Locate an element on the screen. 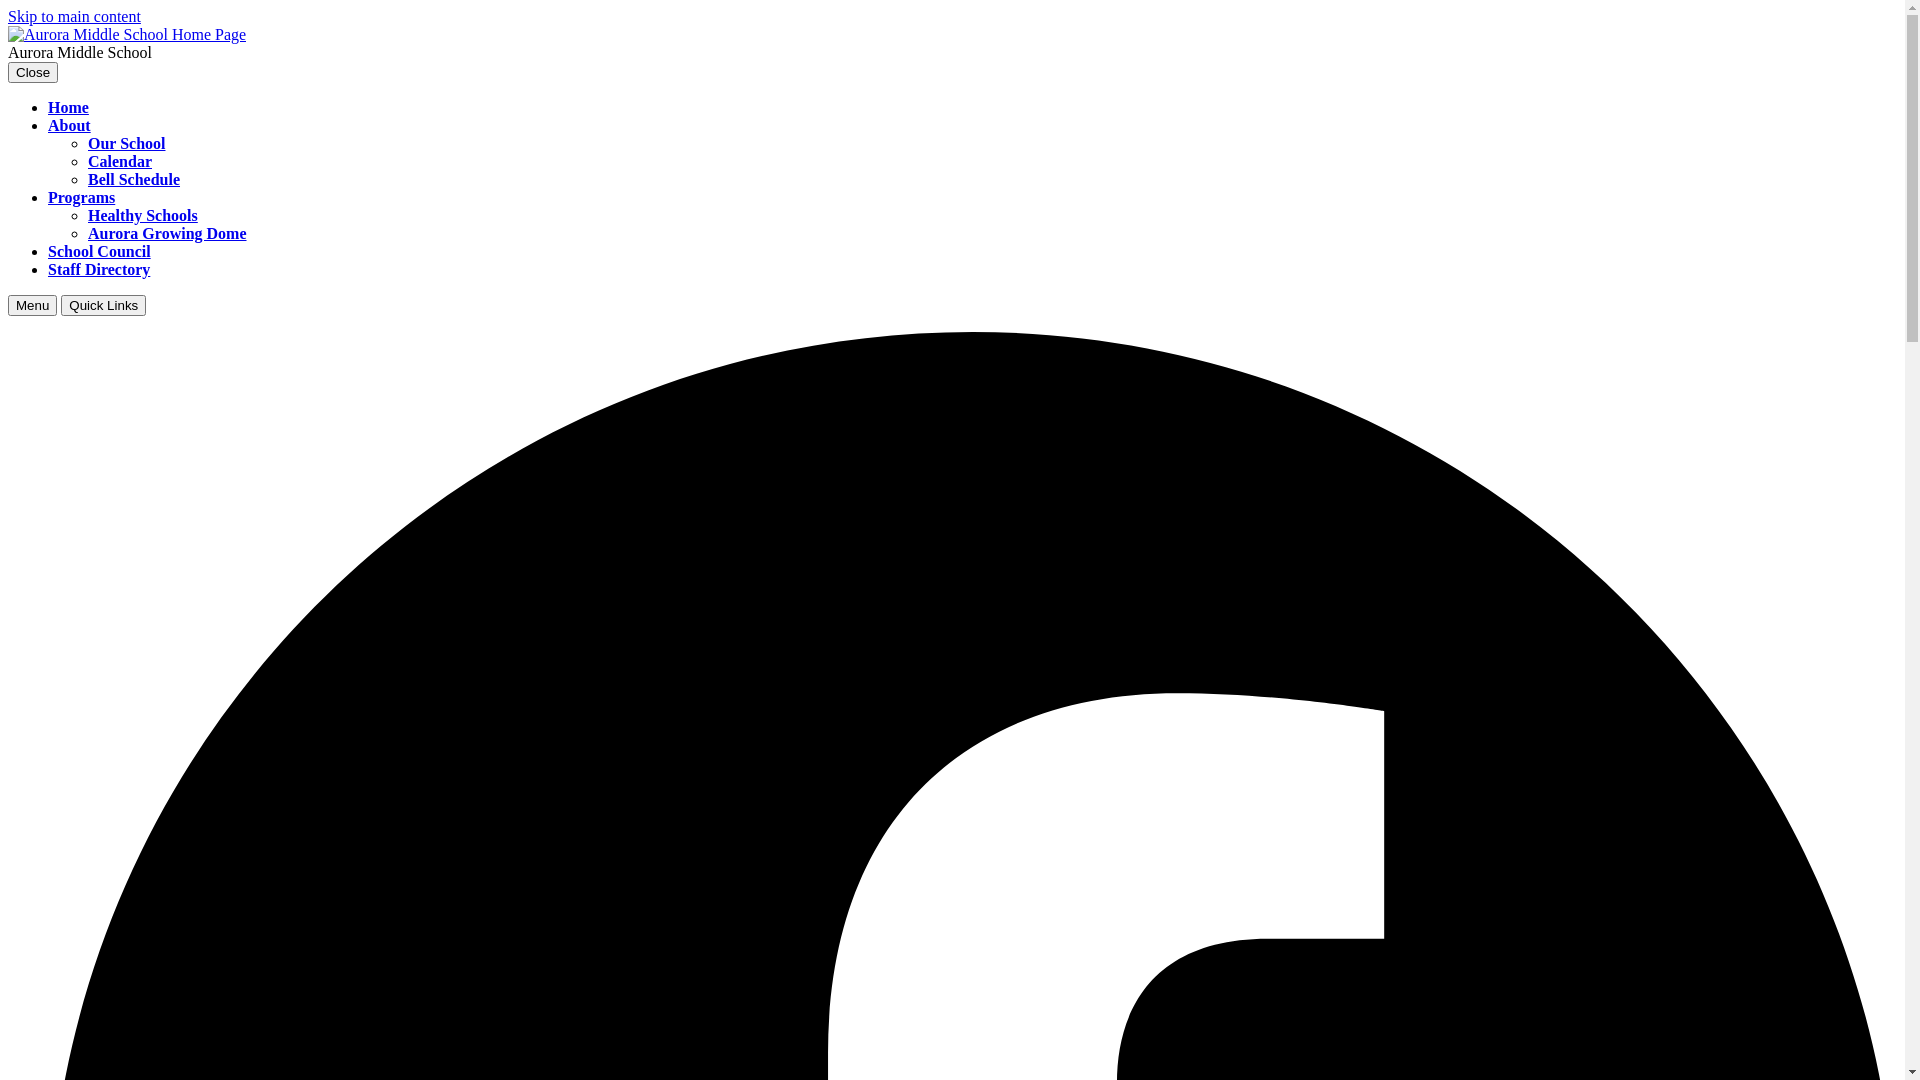 This screenshot has height=1080, width=1920. Home is located at coordinates (68, 108).